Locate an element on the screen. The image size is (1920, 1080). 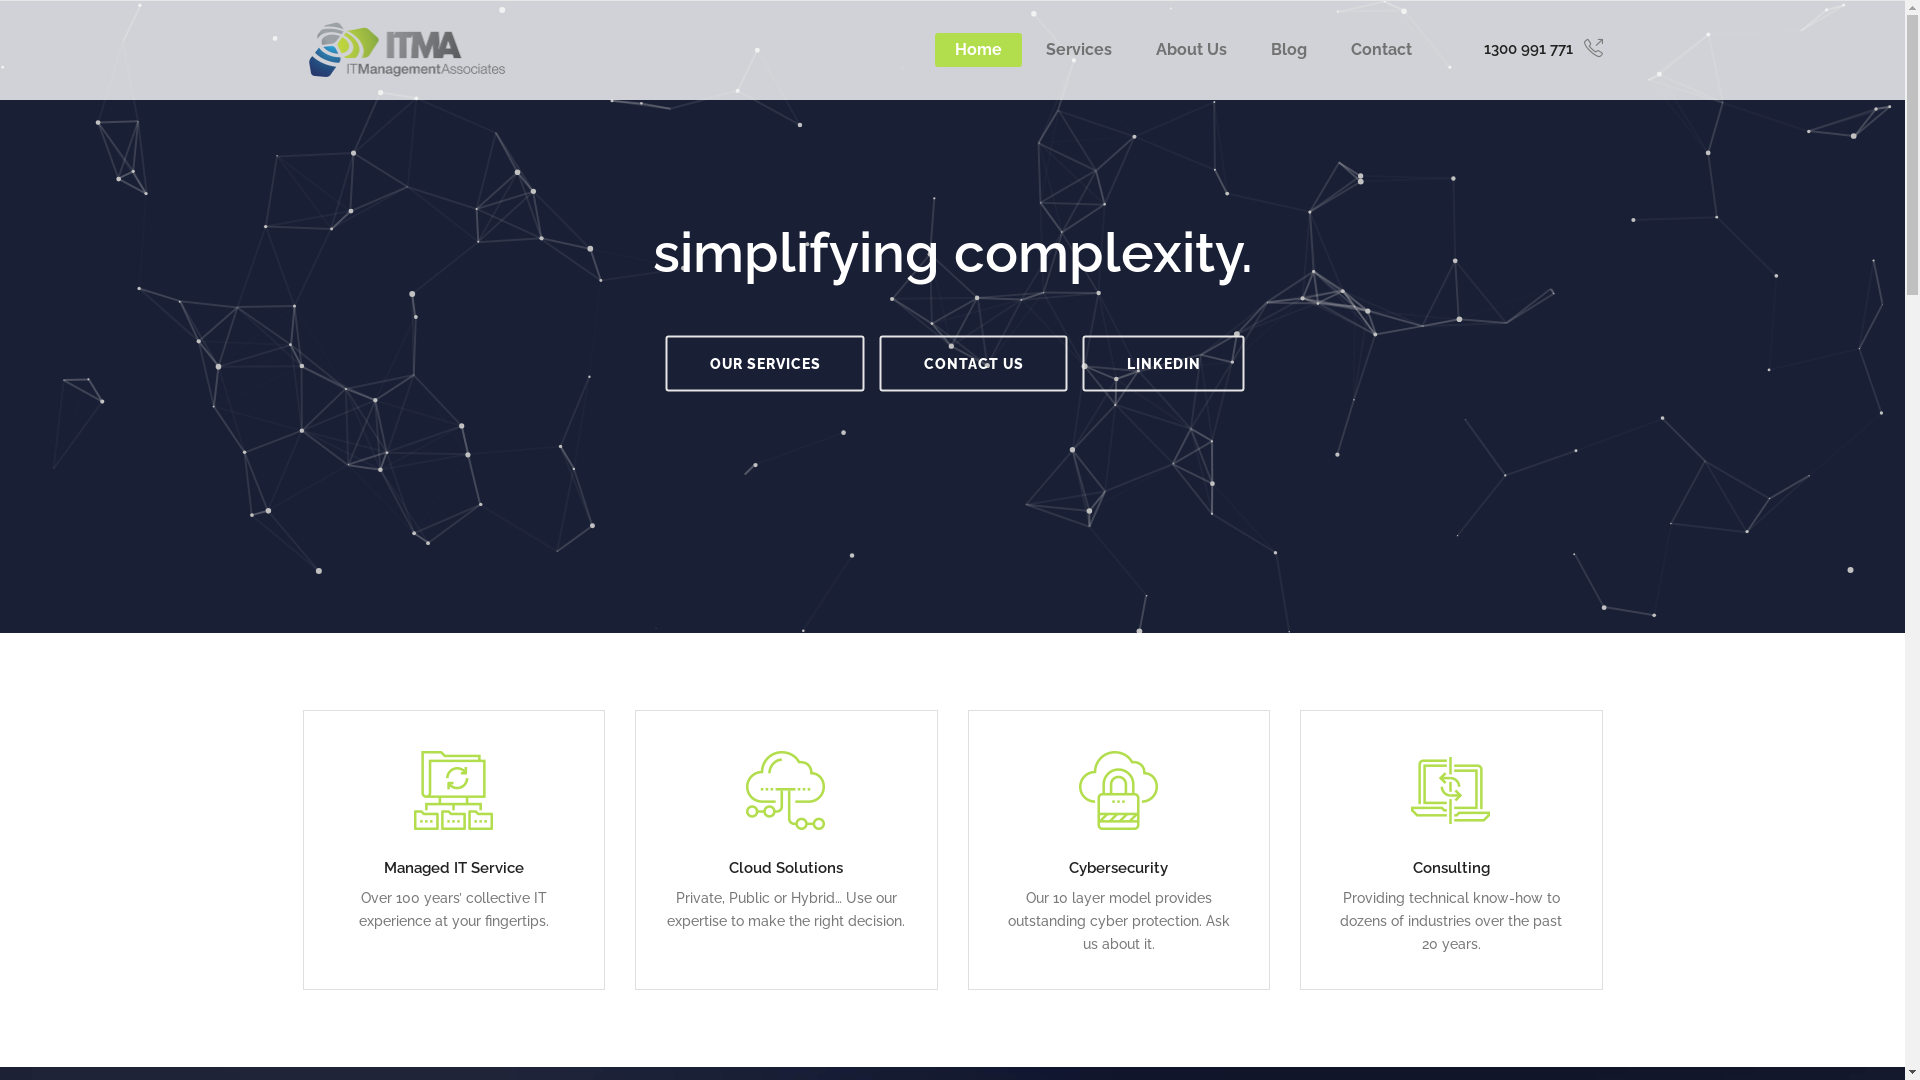
info@itma.com.au is located at coordinates (360, 755).